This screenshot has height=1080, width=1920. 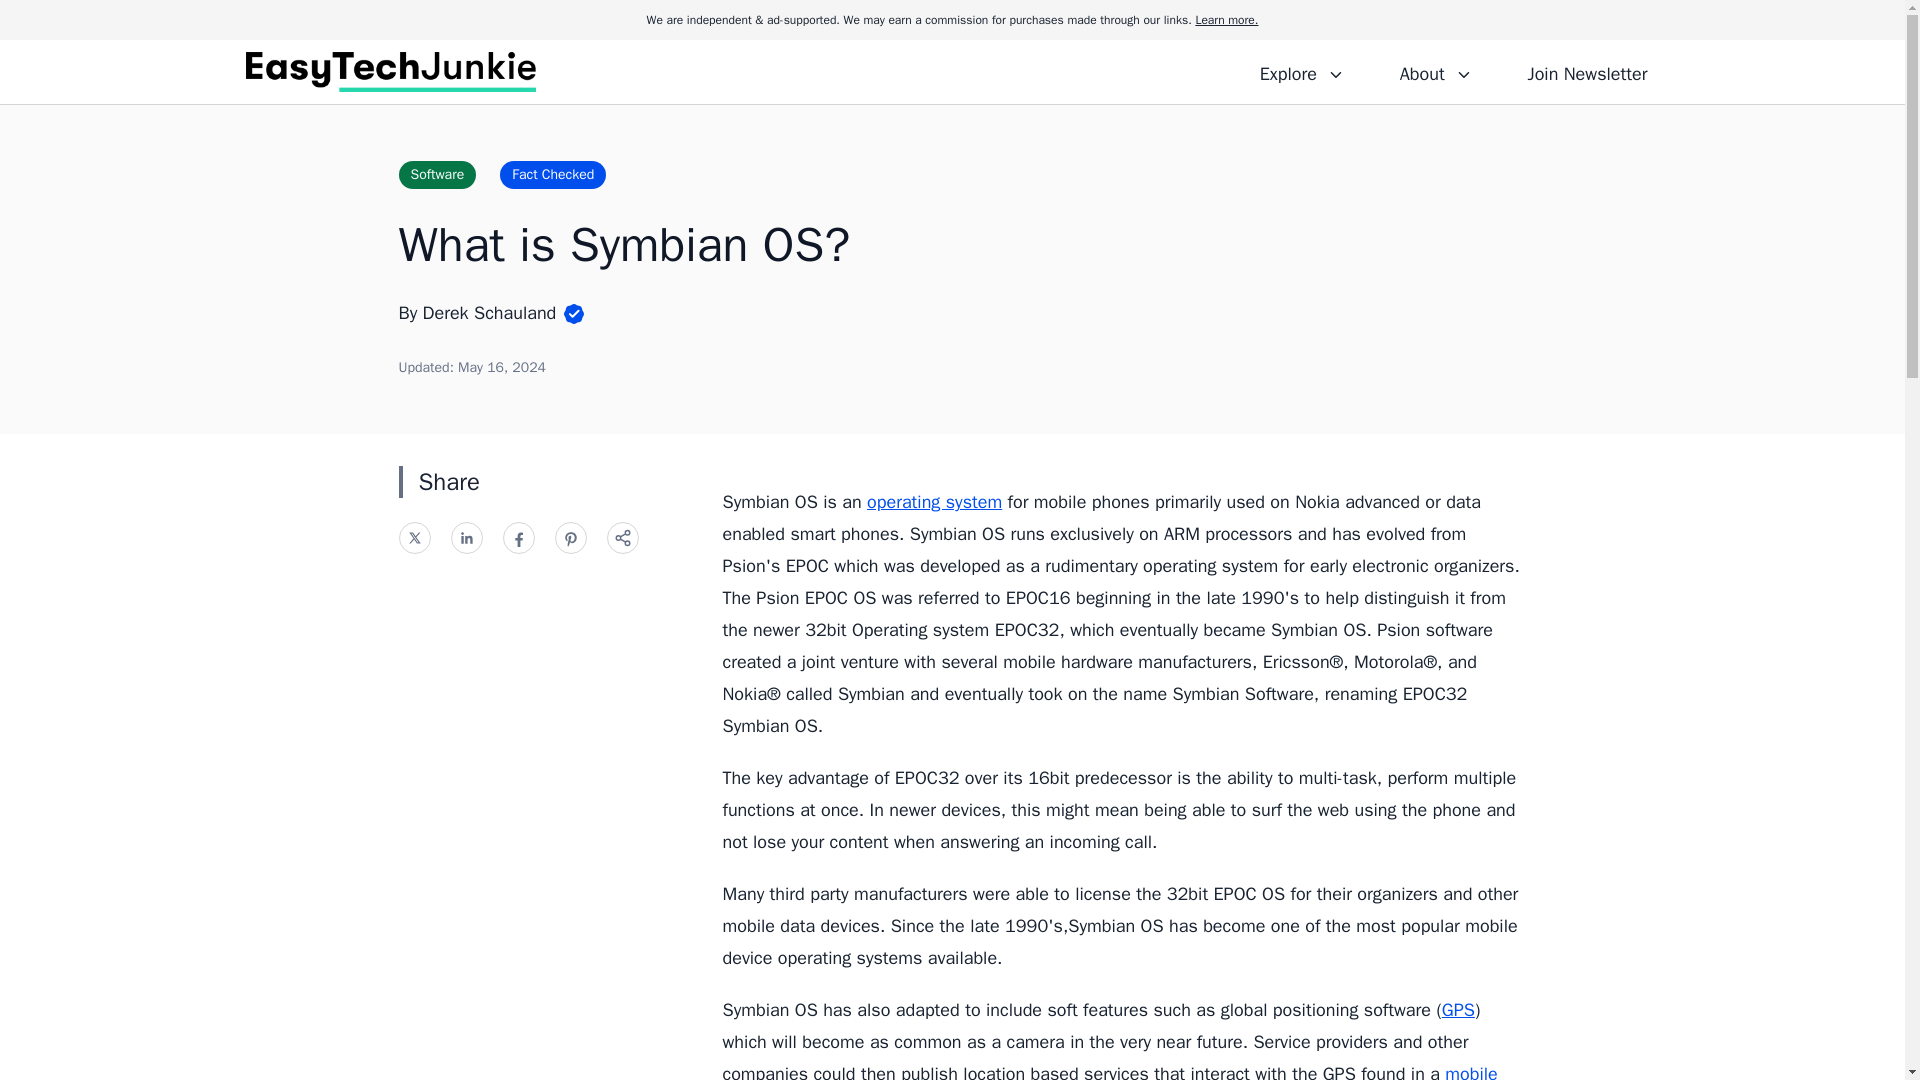 What do you see at coordinates (934, 502) in the screenshot?
I see `operating system` at bounding box center [934, 502].